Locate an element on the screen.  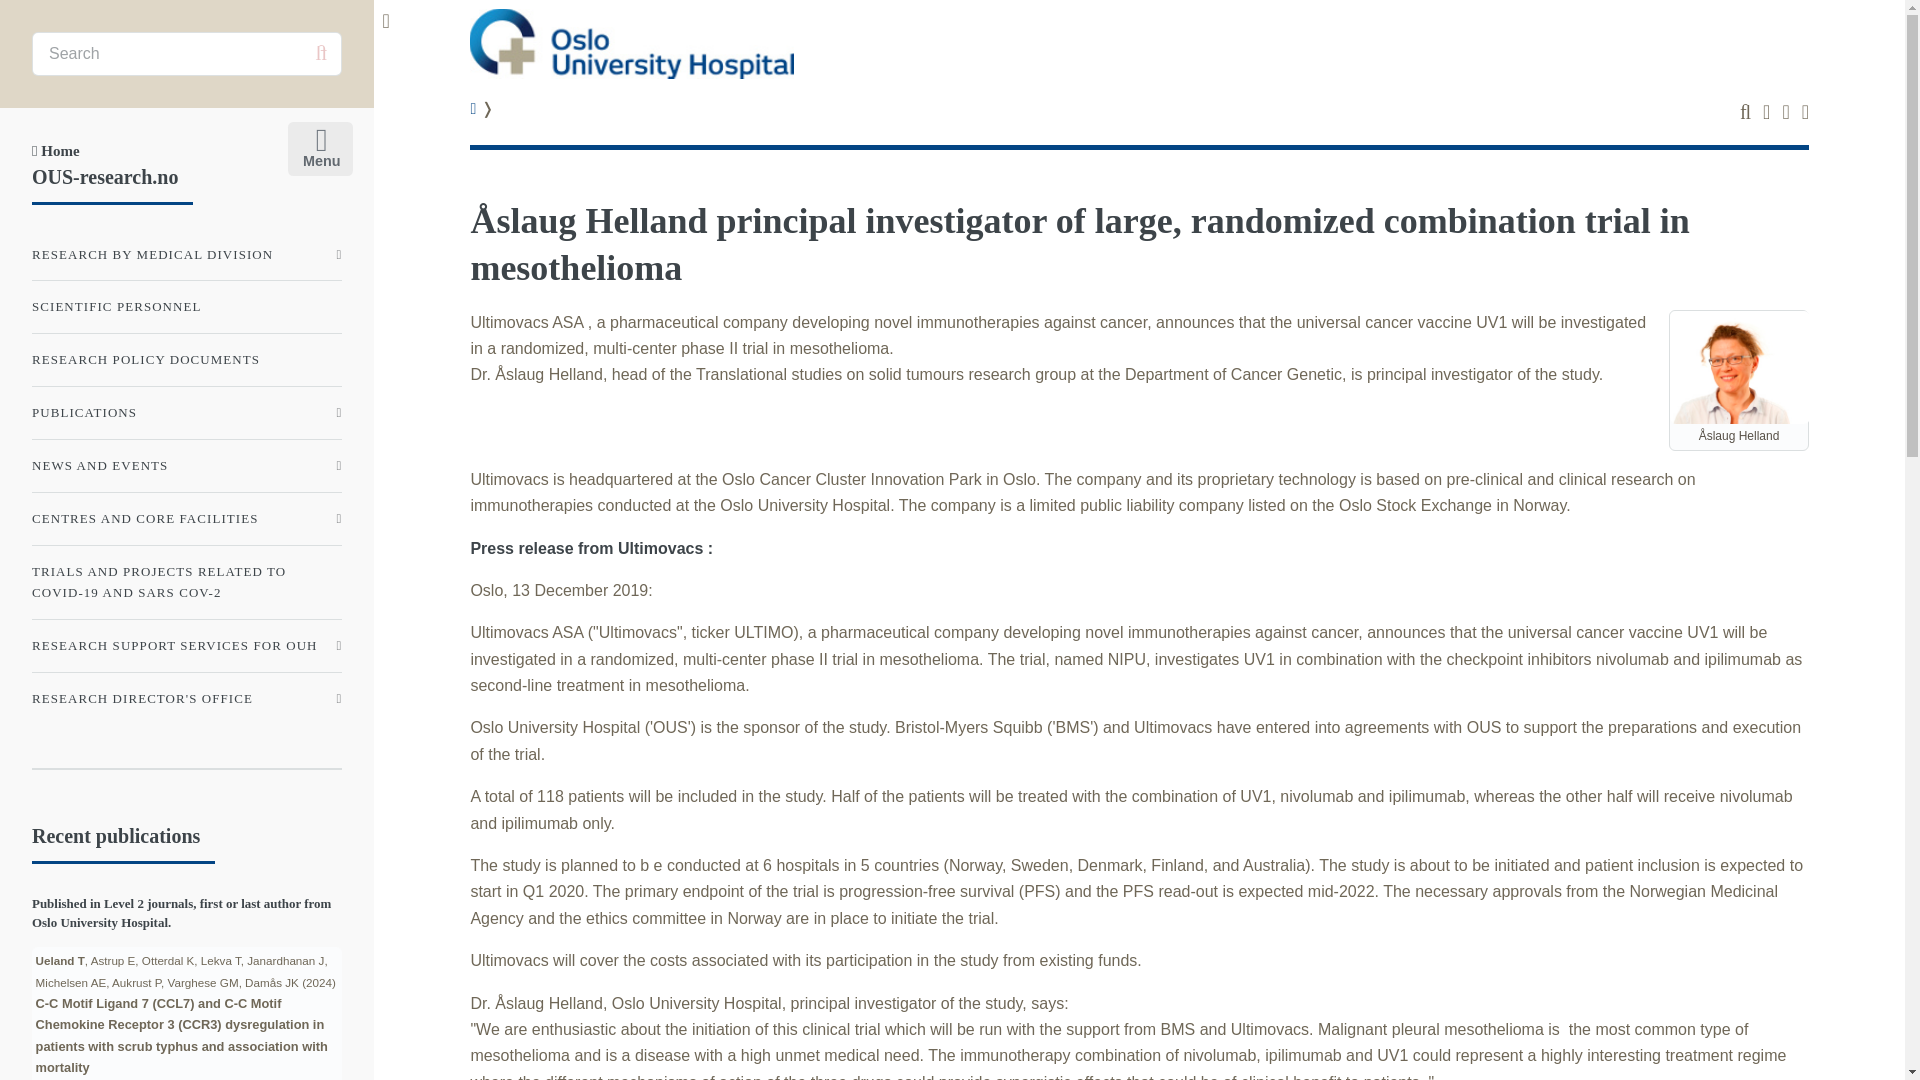
RESEARCH POLICY DOCUMENTS is located at coordinates (186, 360).